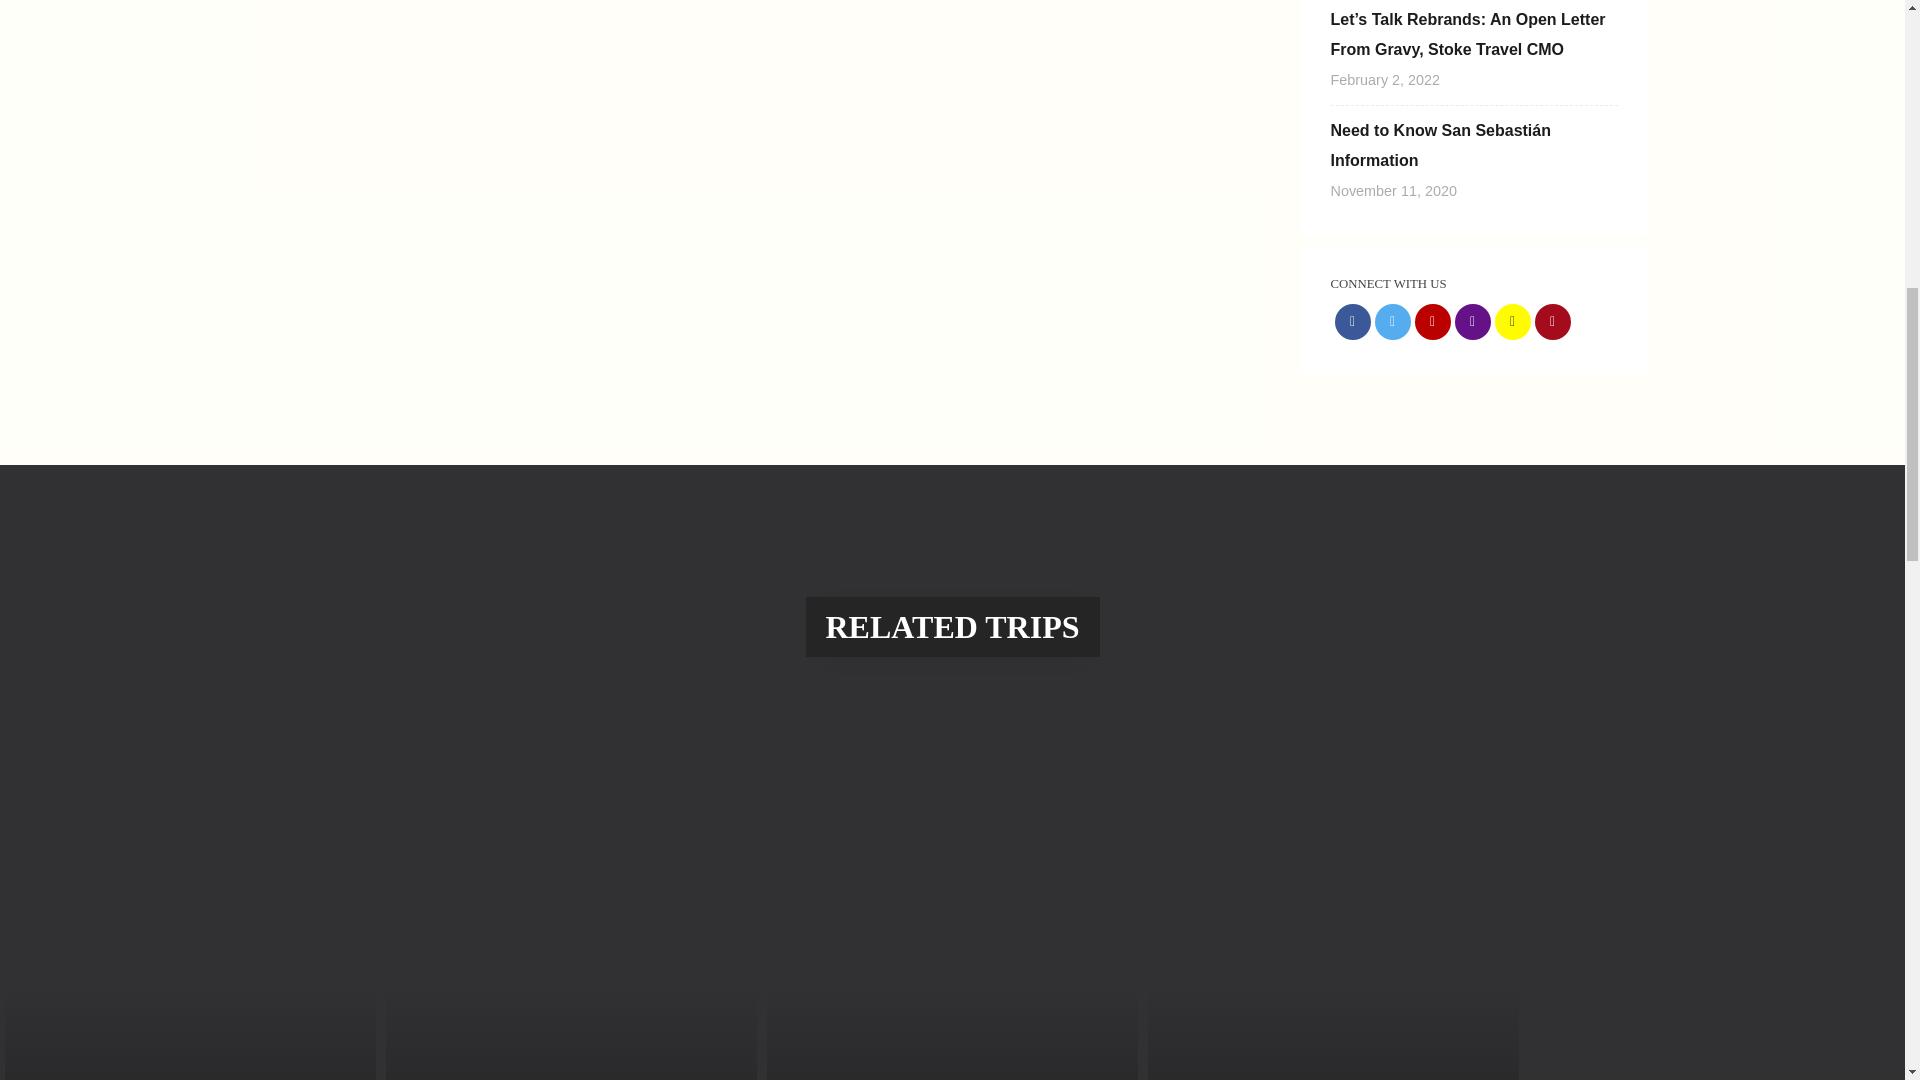  What do you see at coordinates (1512, 322) in the screenshot?
I see `Visit us on Snapchat` at bounding box center [1512, 322].